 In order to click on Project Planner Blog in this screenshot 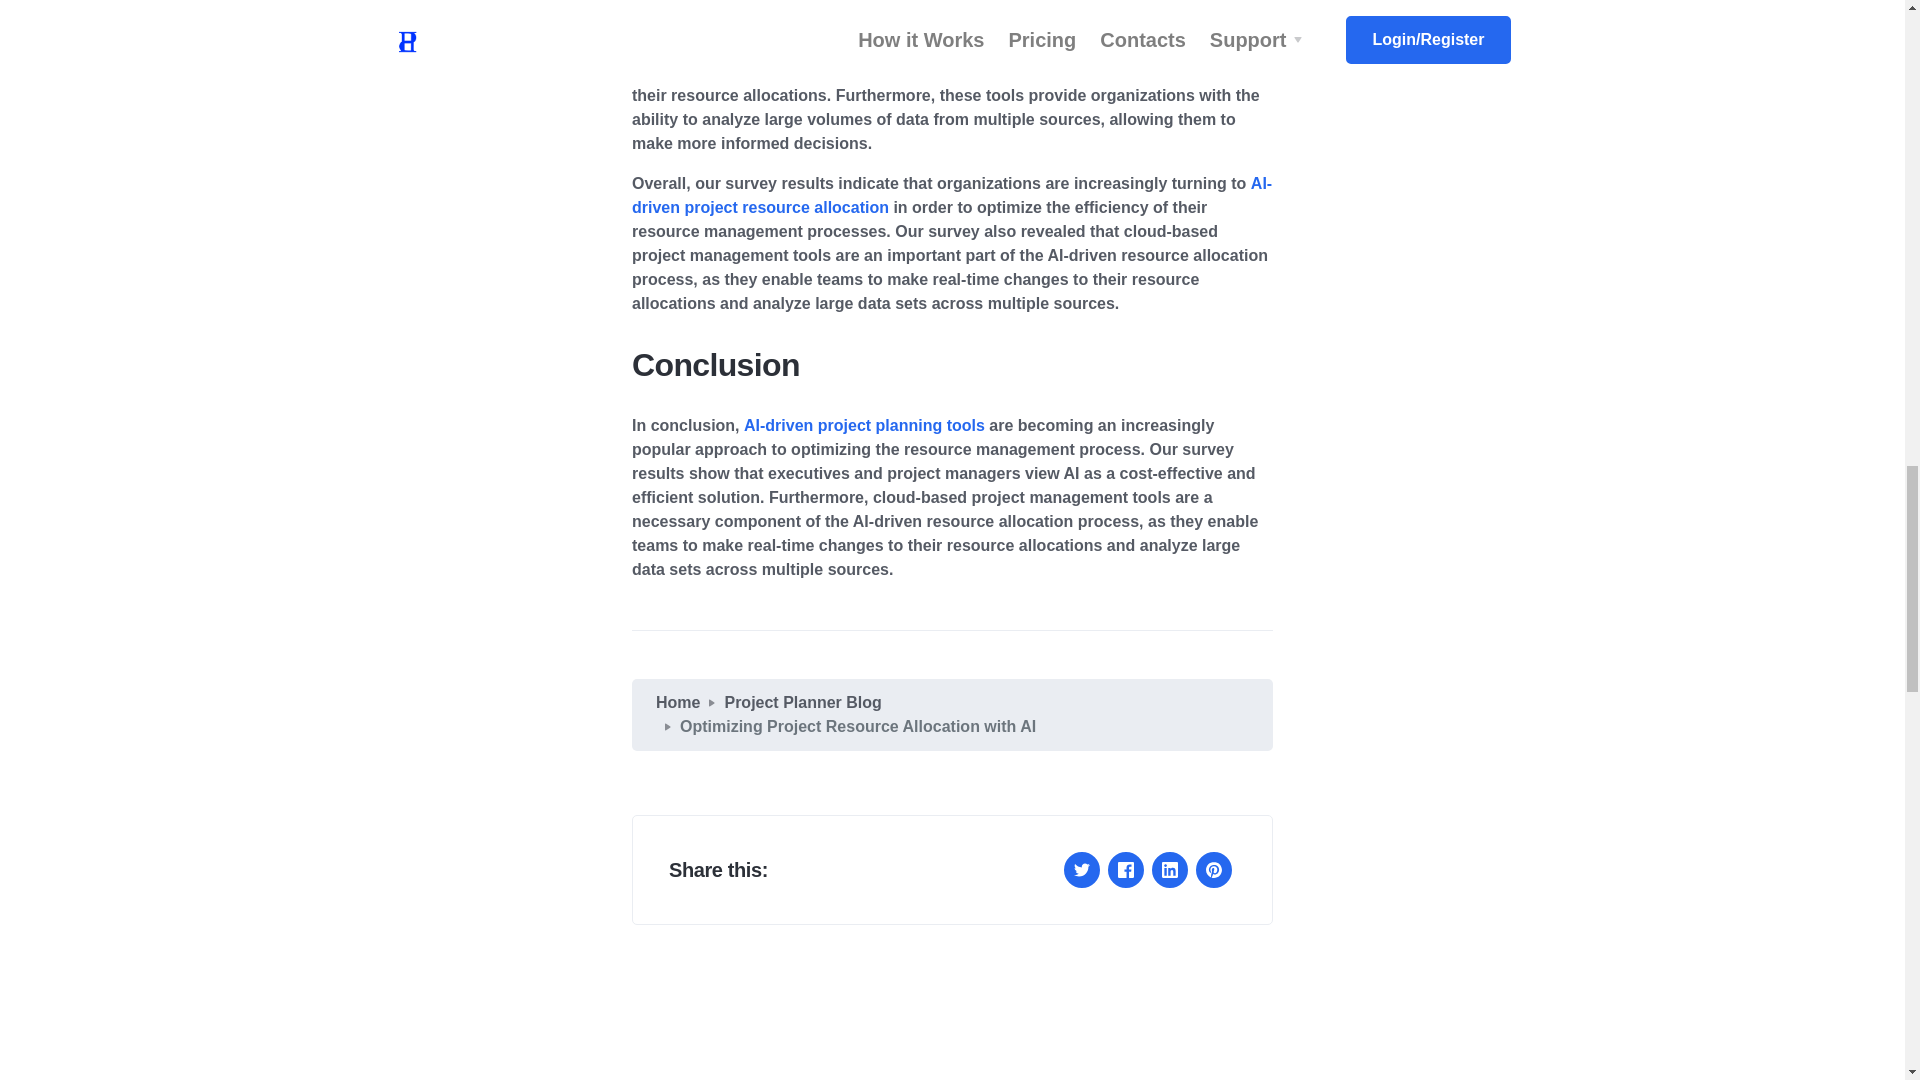, I will do `click(802, 702)`.